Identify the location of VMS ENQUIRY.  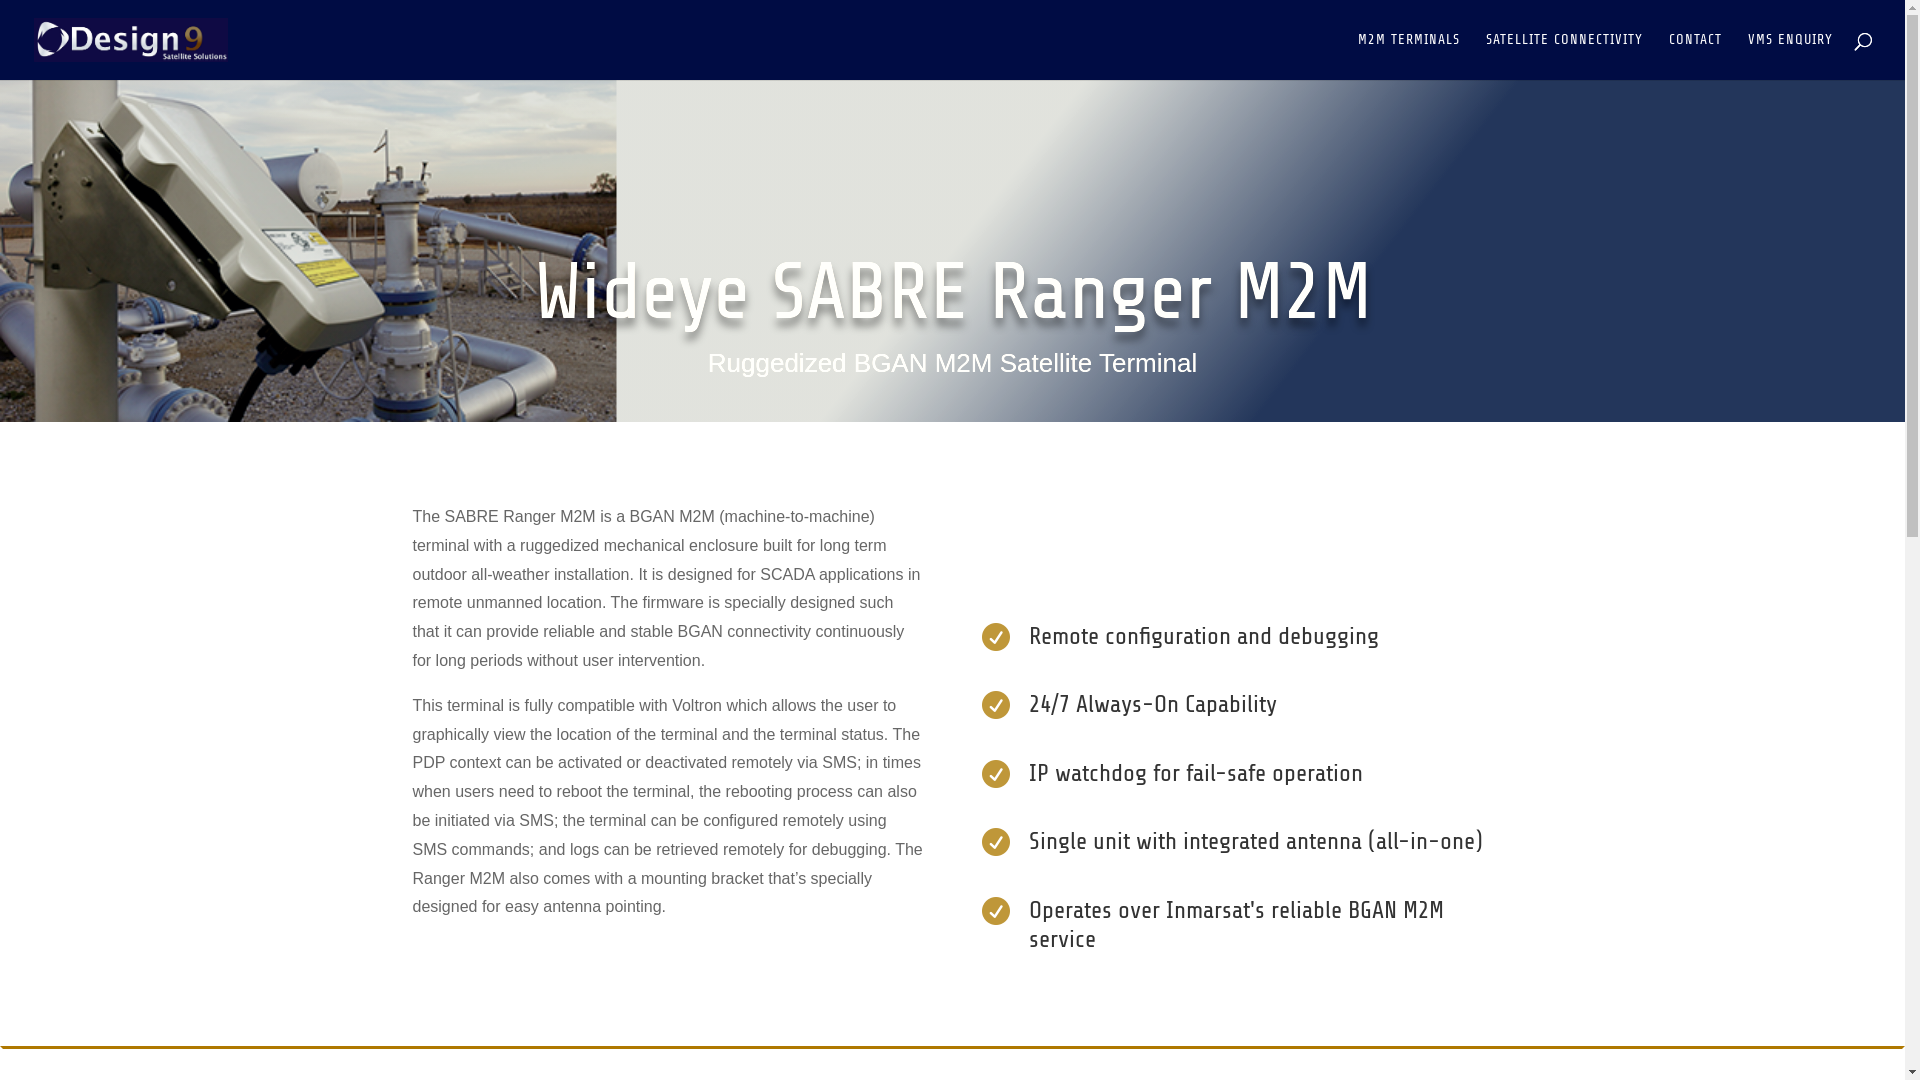
(1790, 56).